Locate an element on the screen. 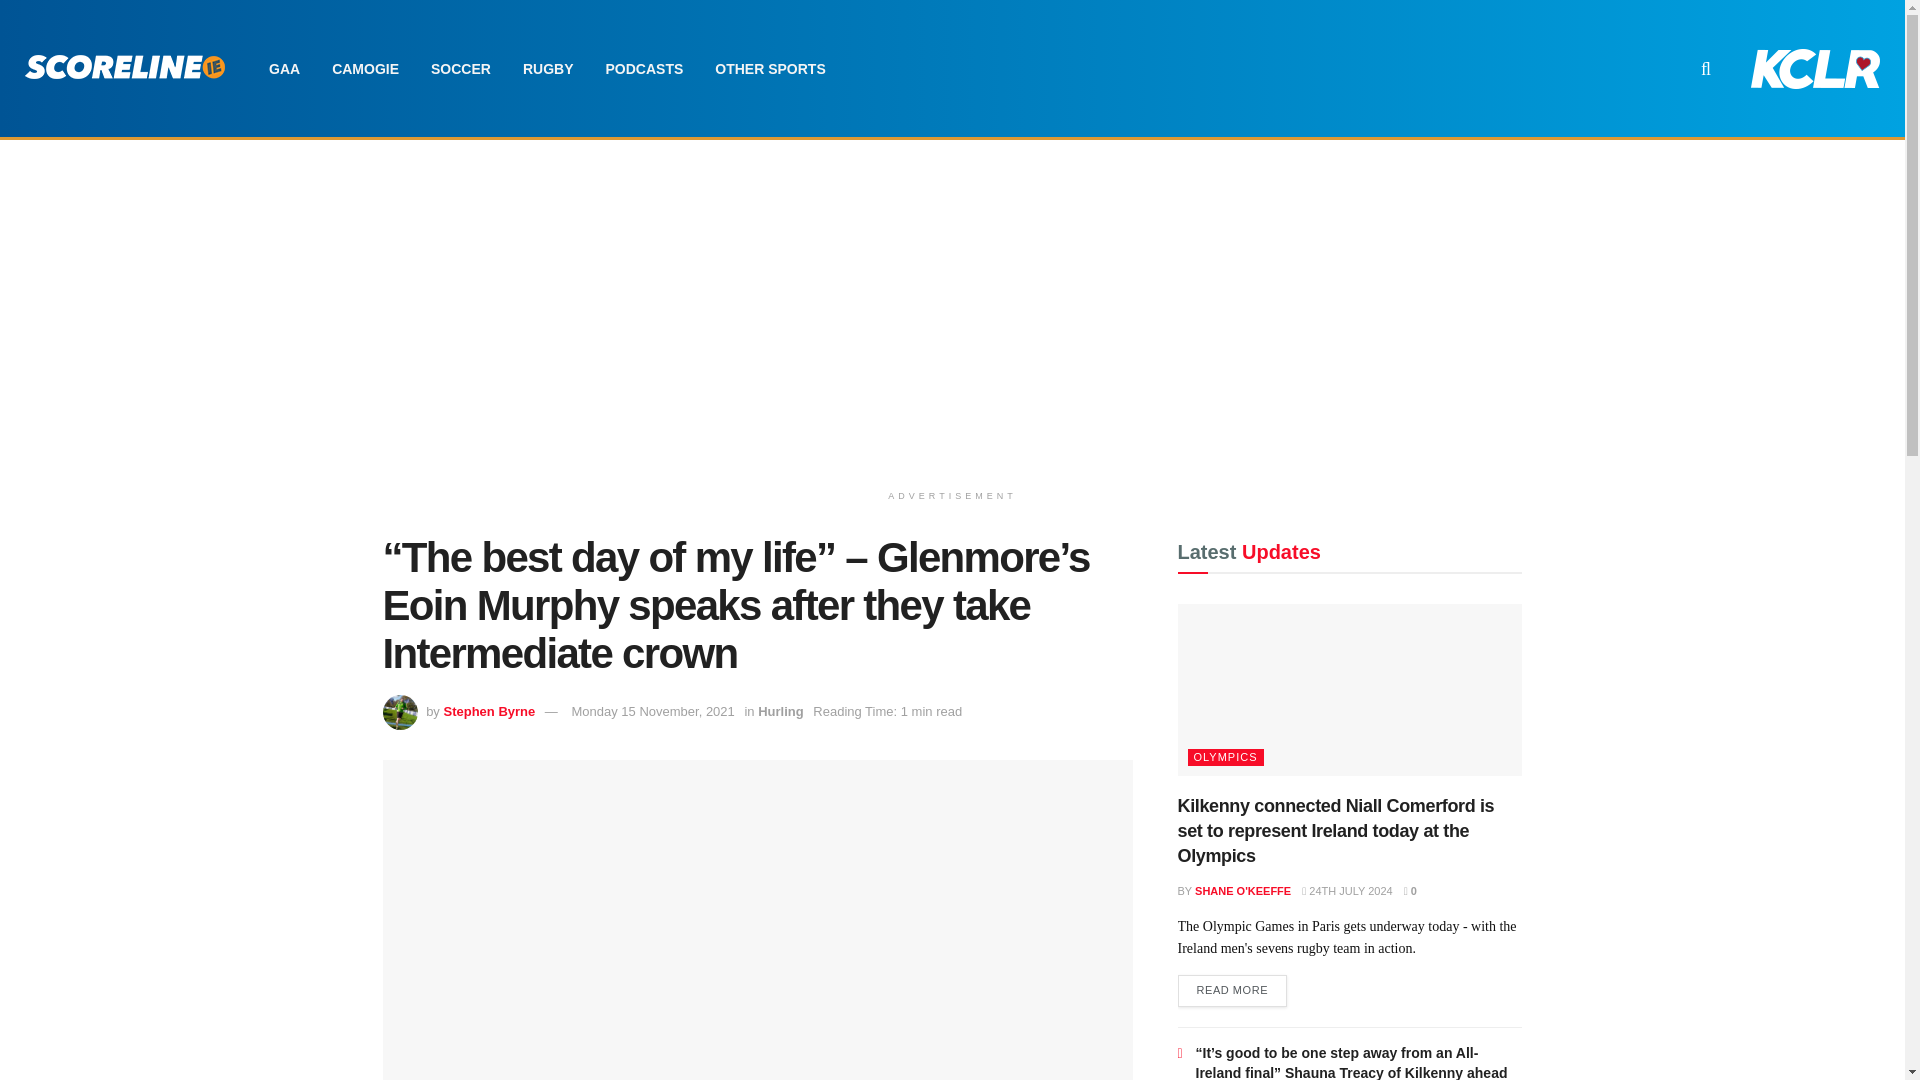  SHANE O'KEEFFE is located at coordinates (1242, 890).